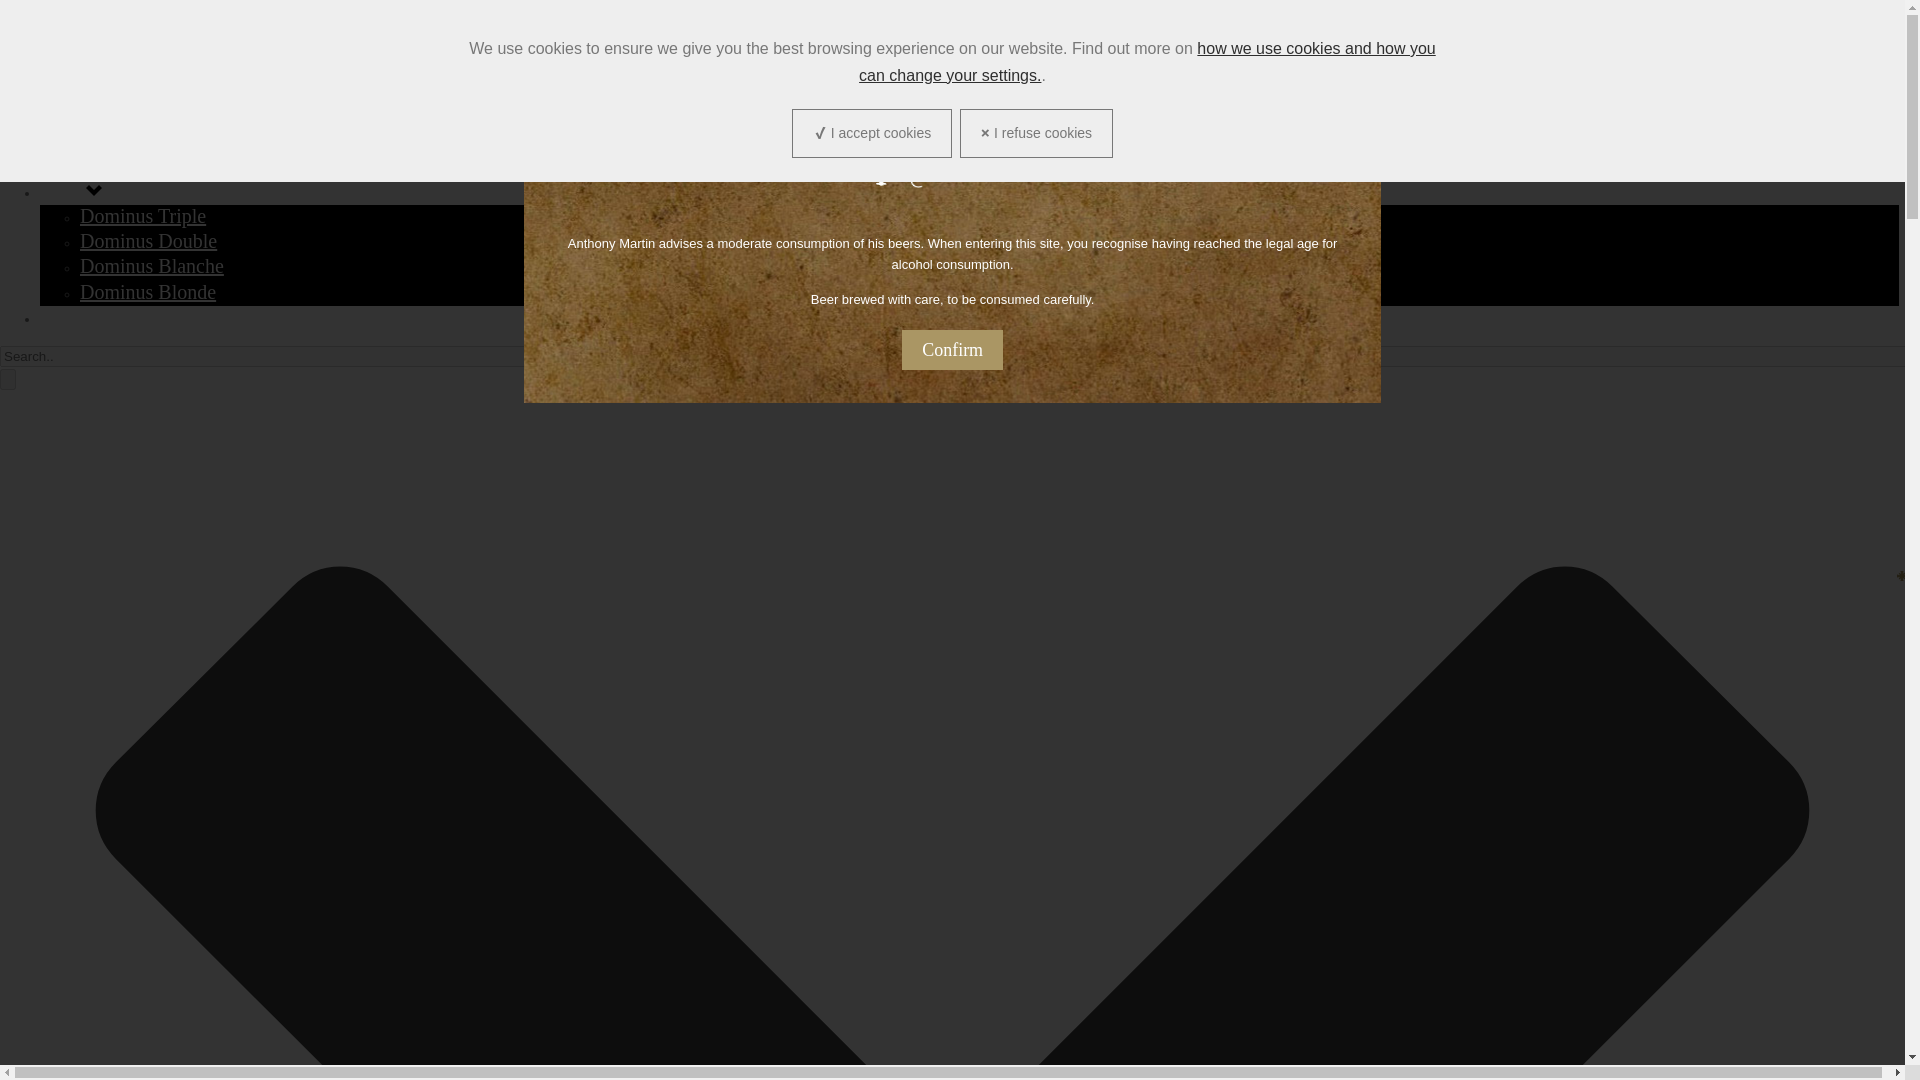 Image resolution: width=1920 pixels, height=1080 pixels. I want to click on how we use cookies and how you can change your settings., so click(1147, 62).